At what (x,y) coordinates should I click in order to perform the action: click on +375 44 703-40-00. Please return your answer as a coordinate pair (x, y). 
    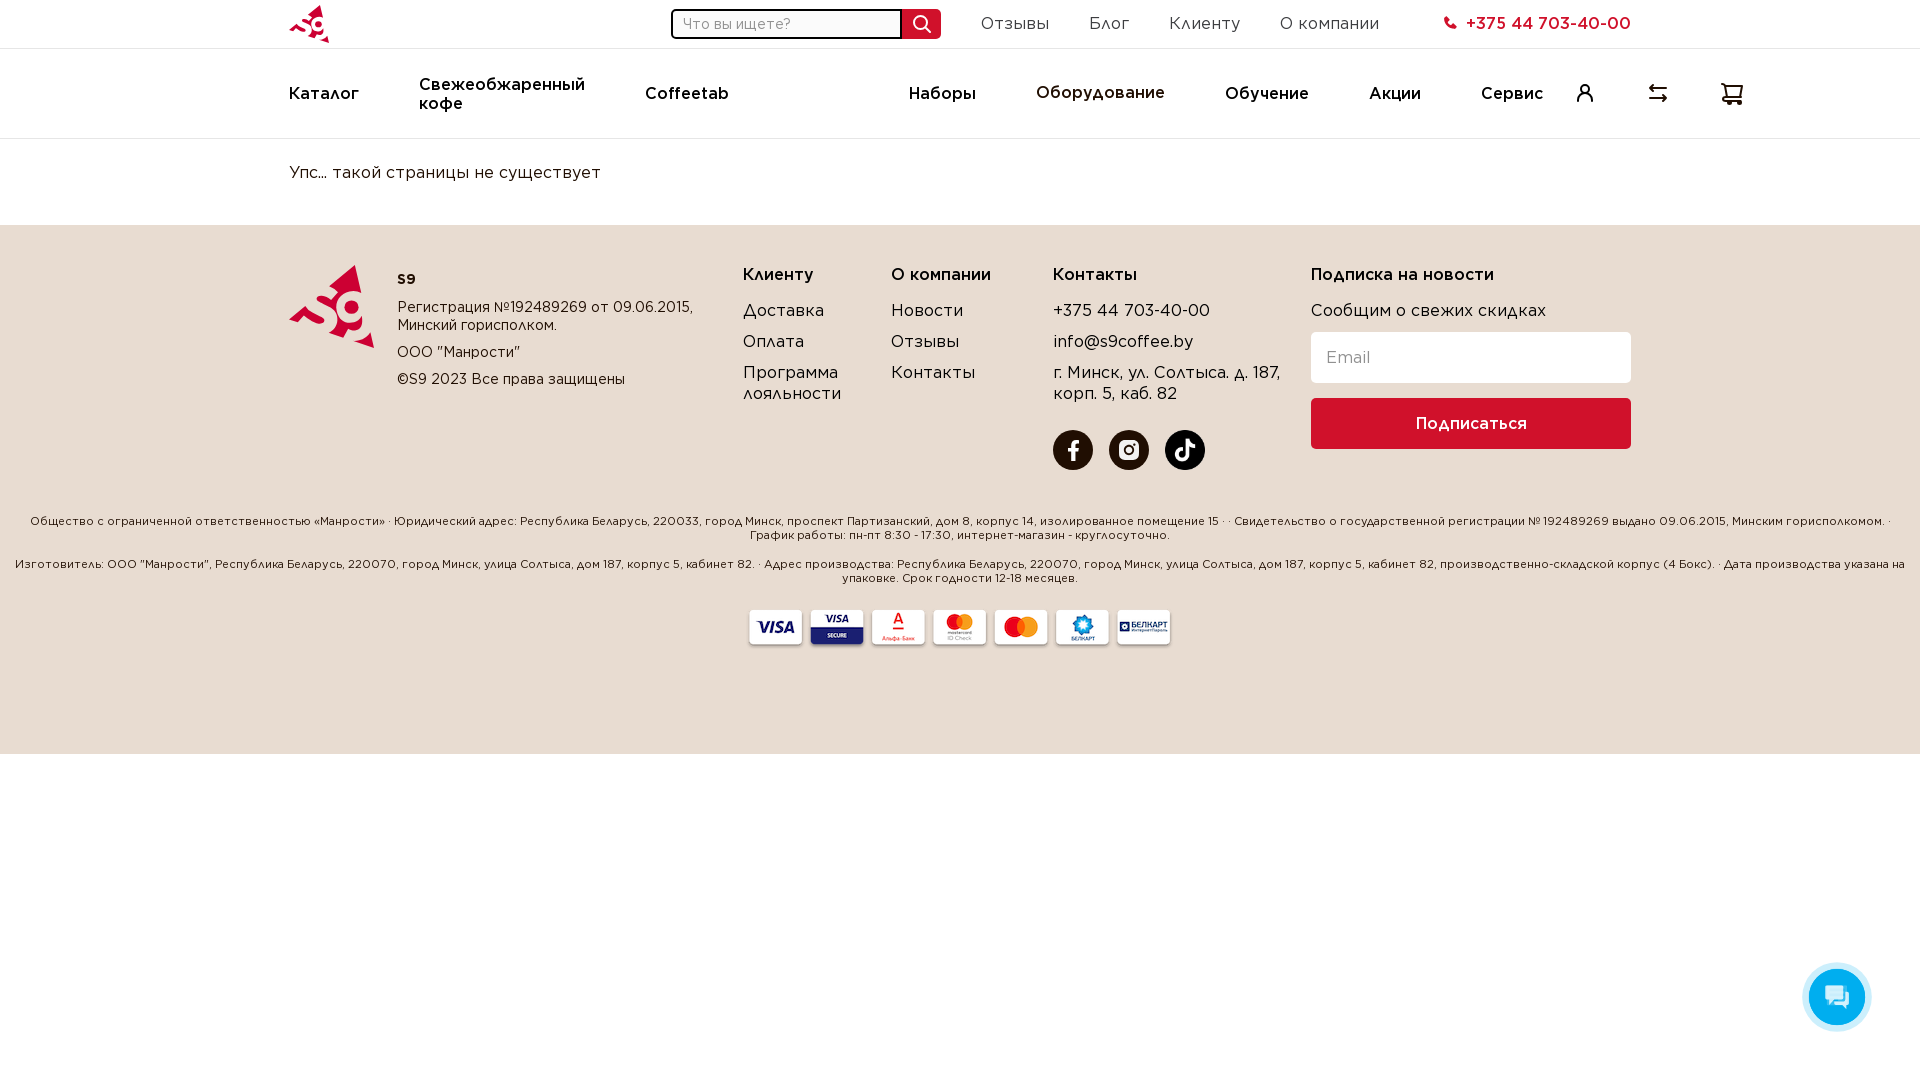
    Looking at the image, I should click on (1132, 310).